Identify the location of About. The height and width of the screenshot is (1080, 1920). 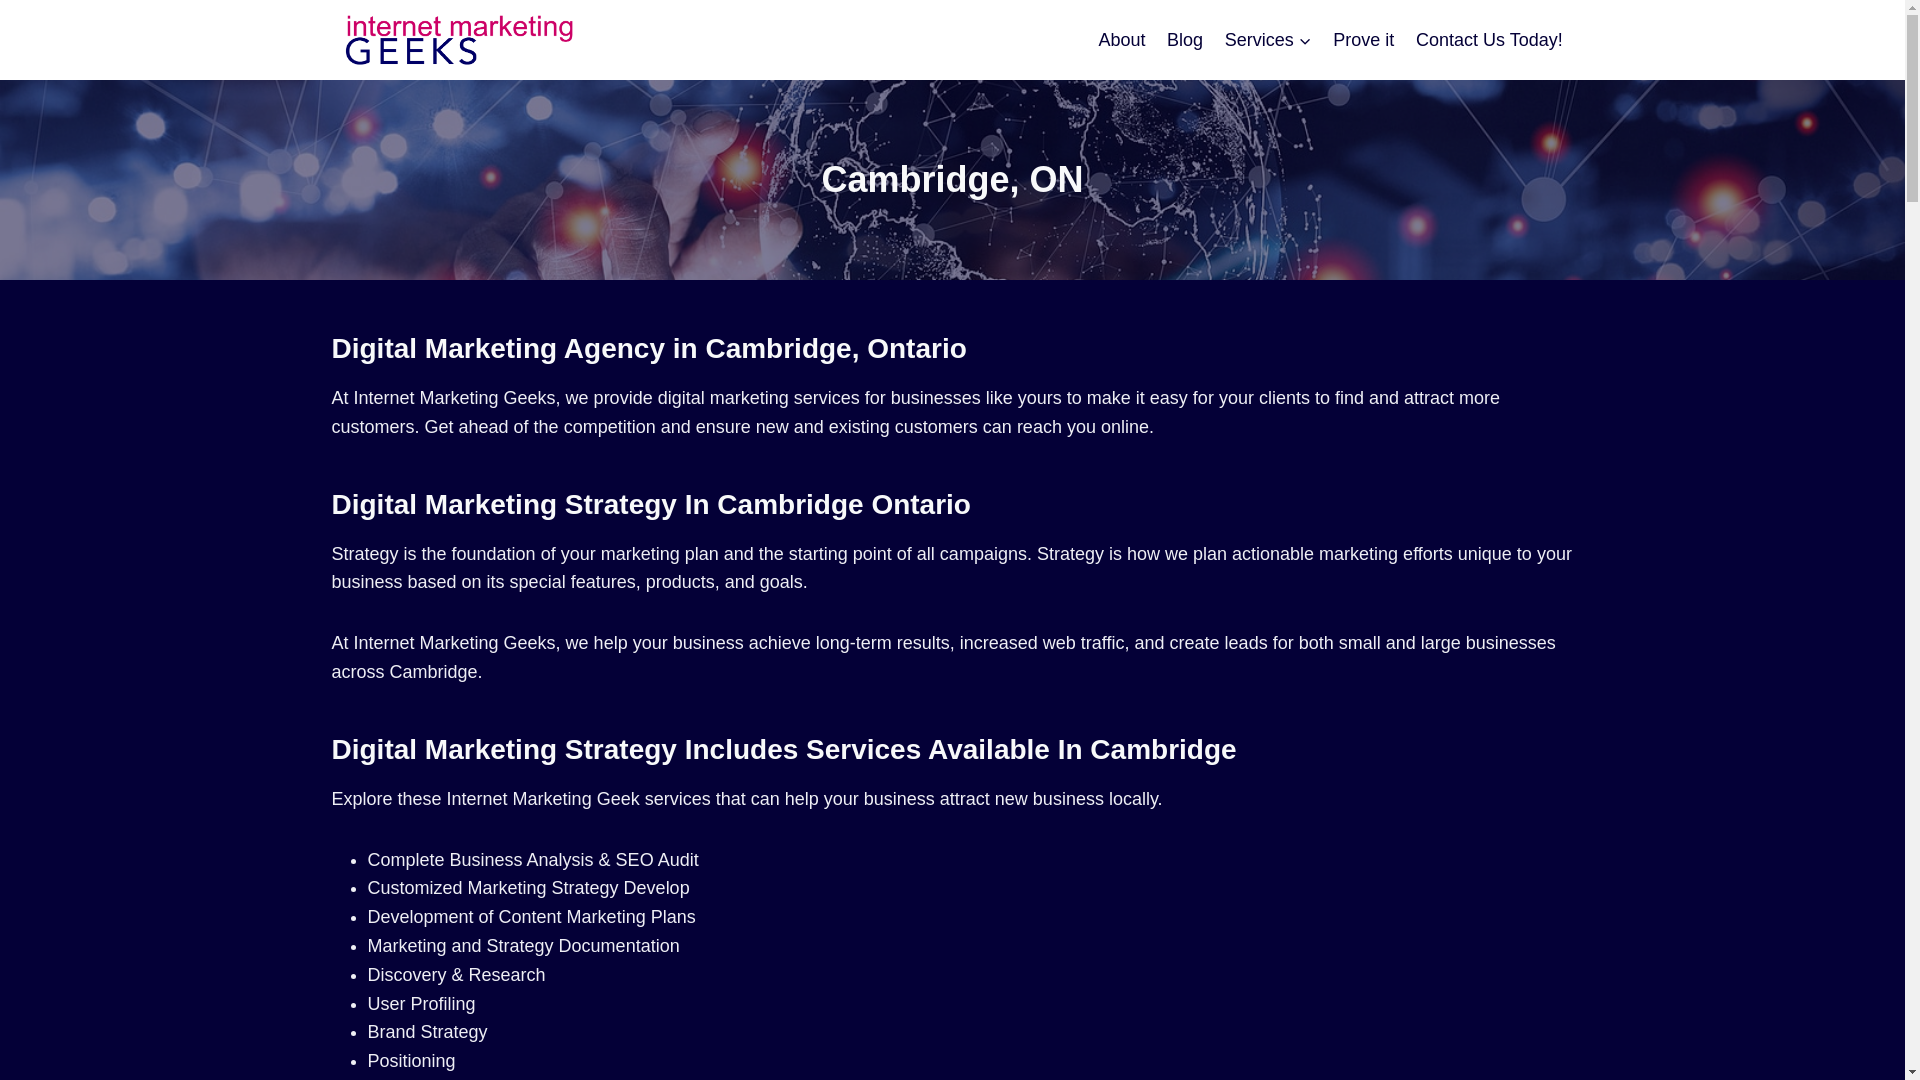
(1122, 40).